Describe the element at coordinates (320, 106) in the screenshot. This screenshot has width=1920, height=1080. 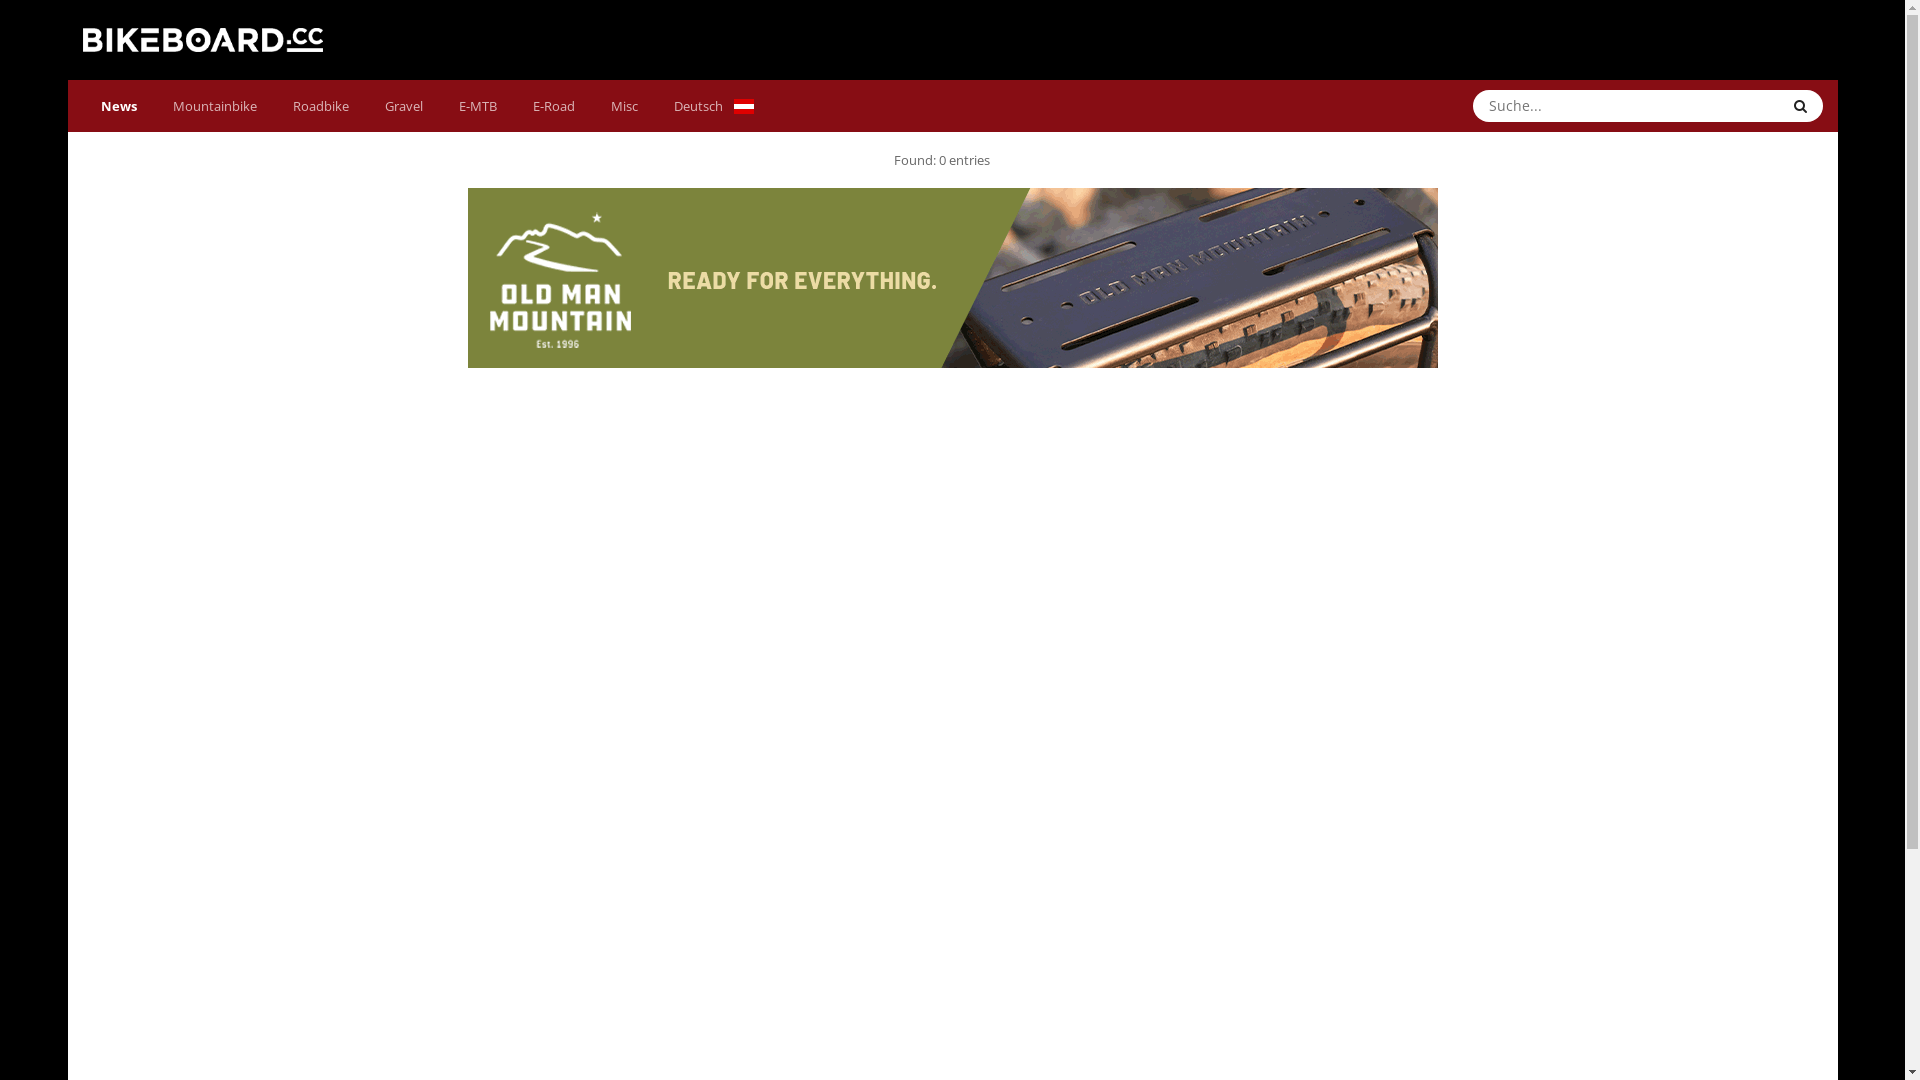
I see `Roadbike` at that location.